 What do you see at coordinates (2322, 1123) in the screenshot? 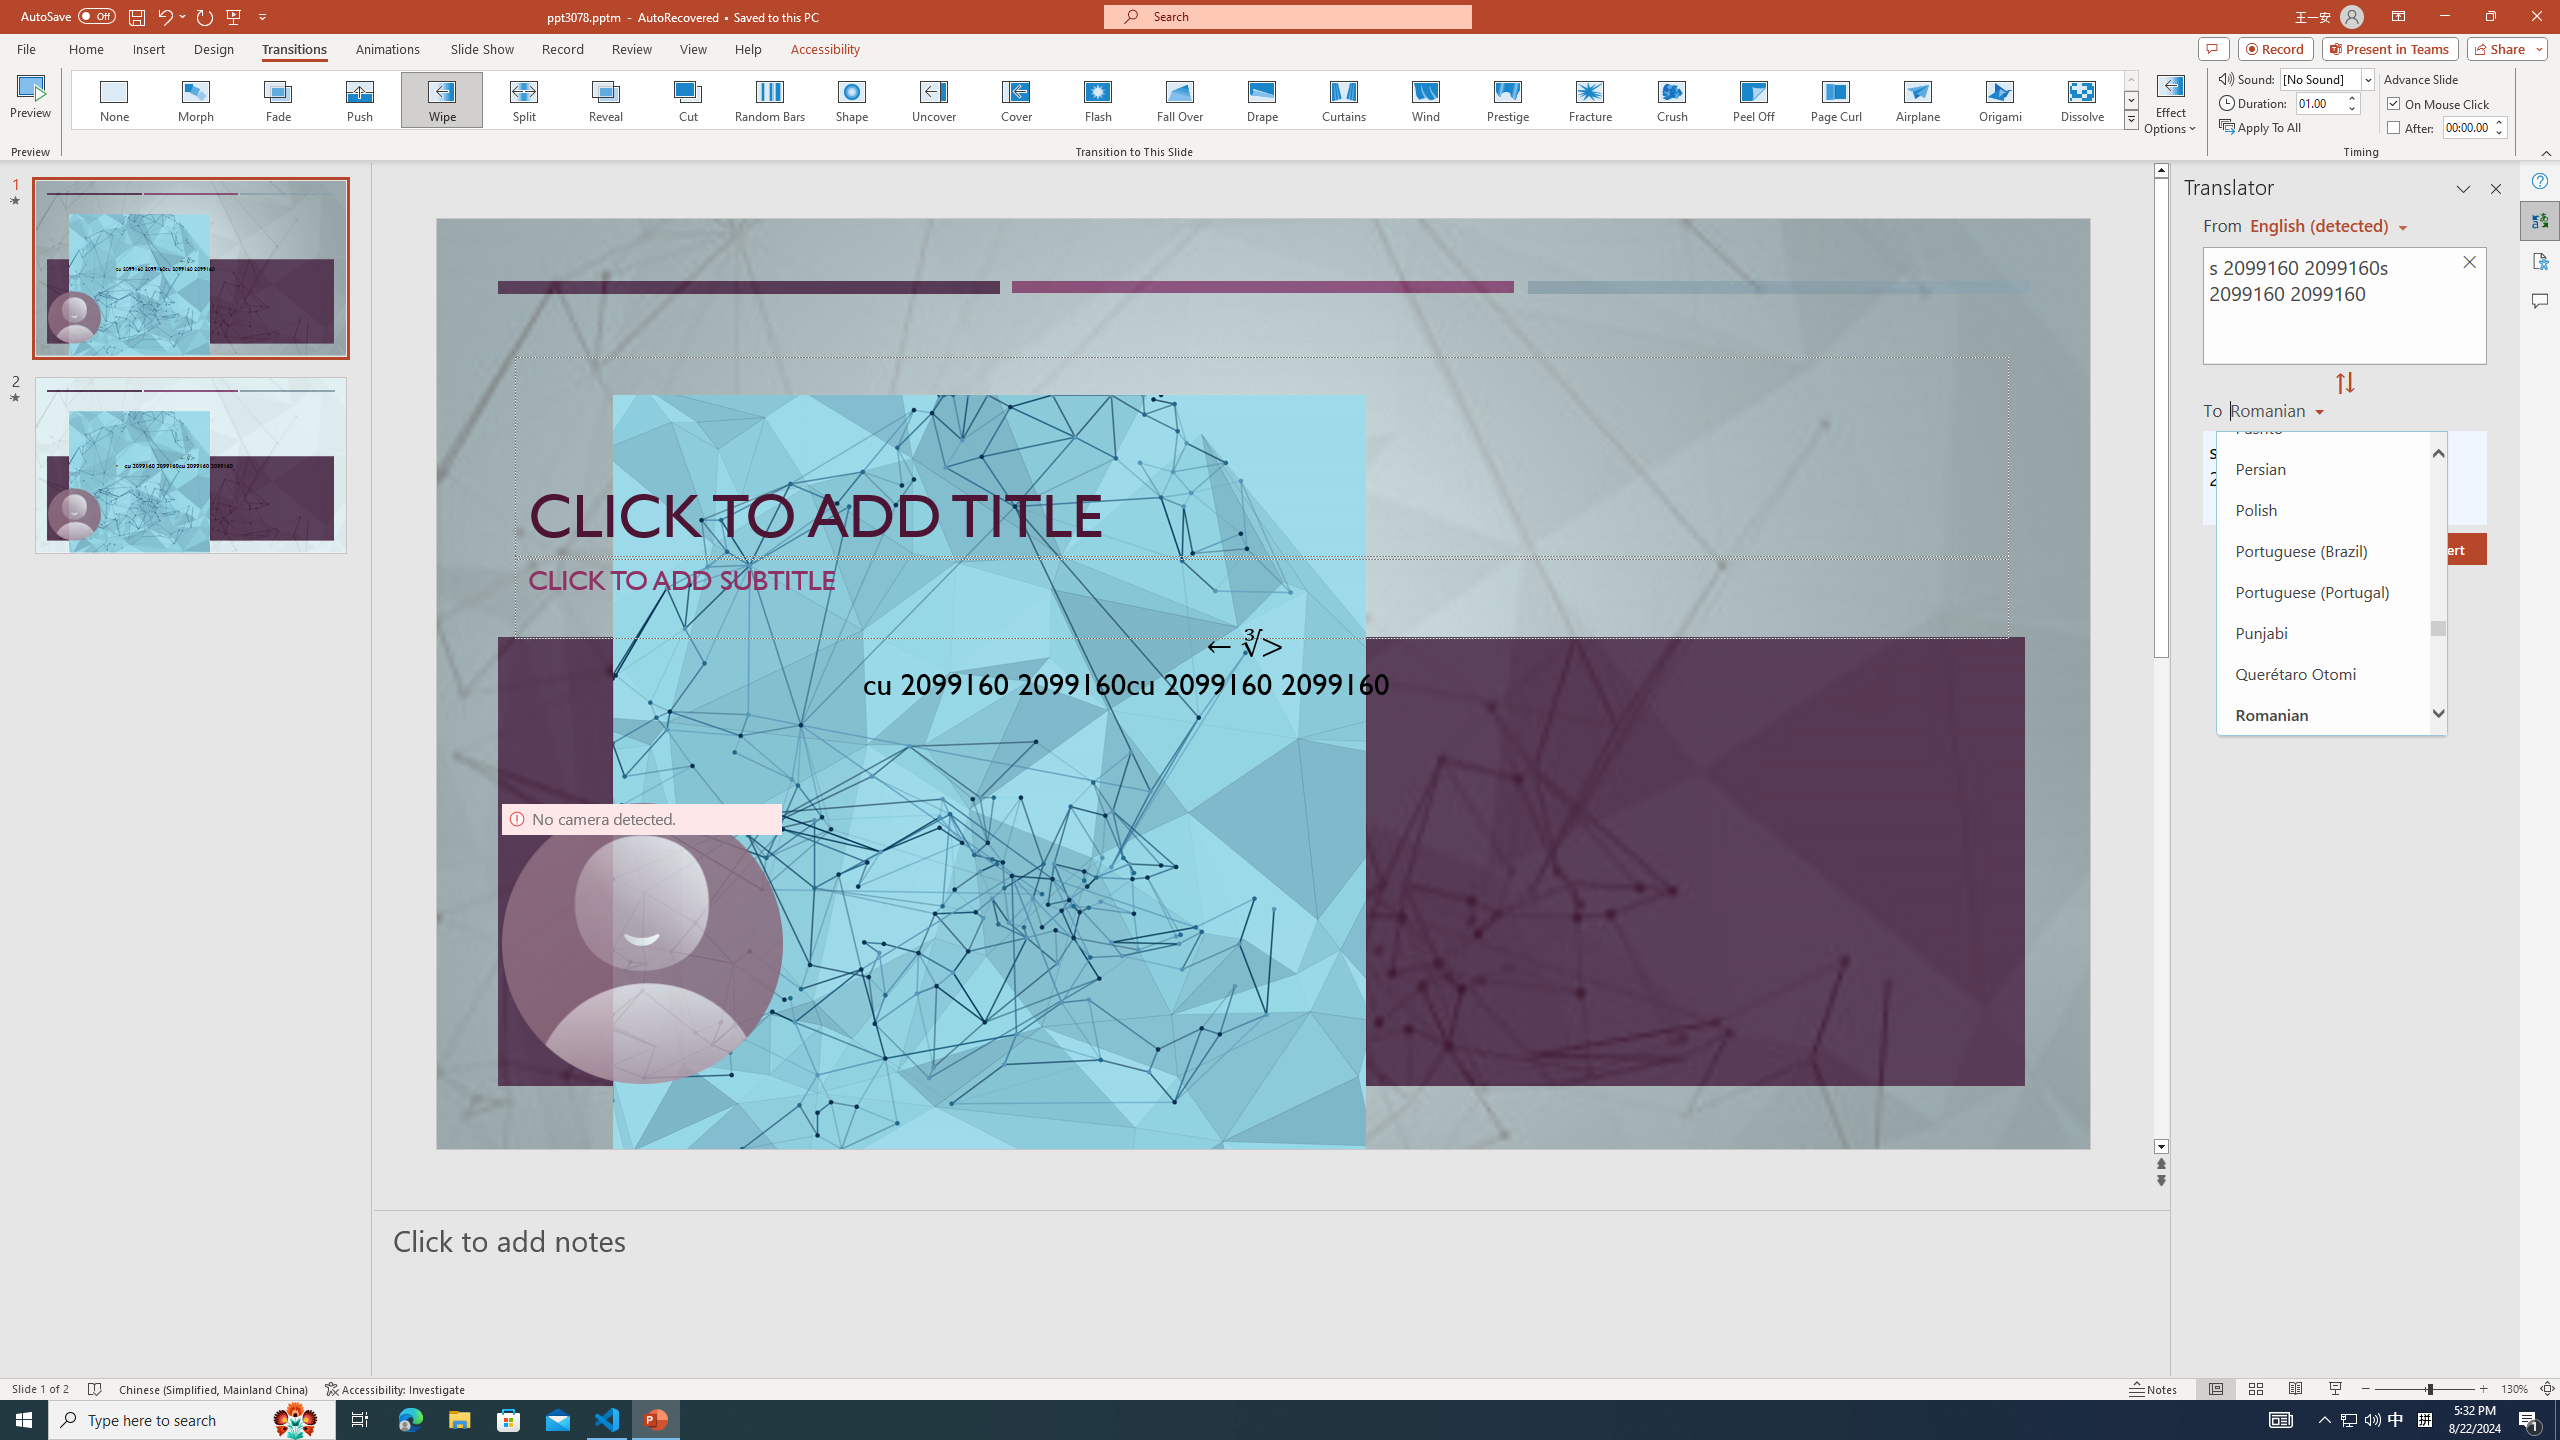
I see `Sindhi` at bounding box center [2322, 1123].